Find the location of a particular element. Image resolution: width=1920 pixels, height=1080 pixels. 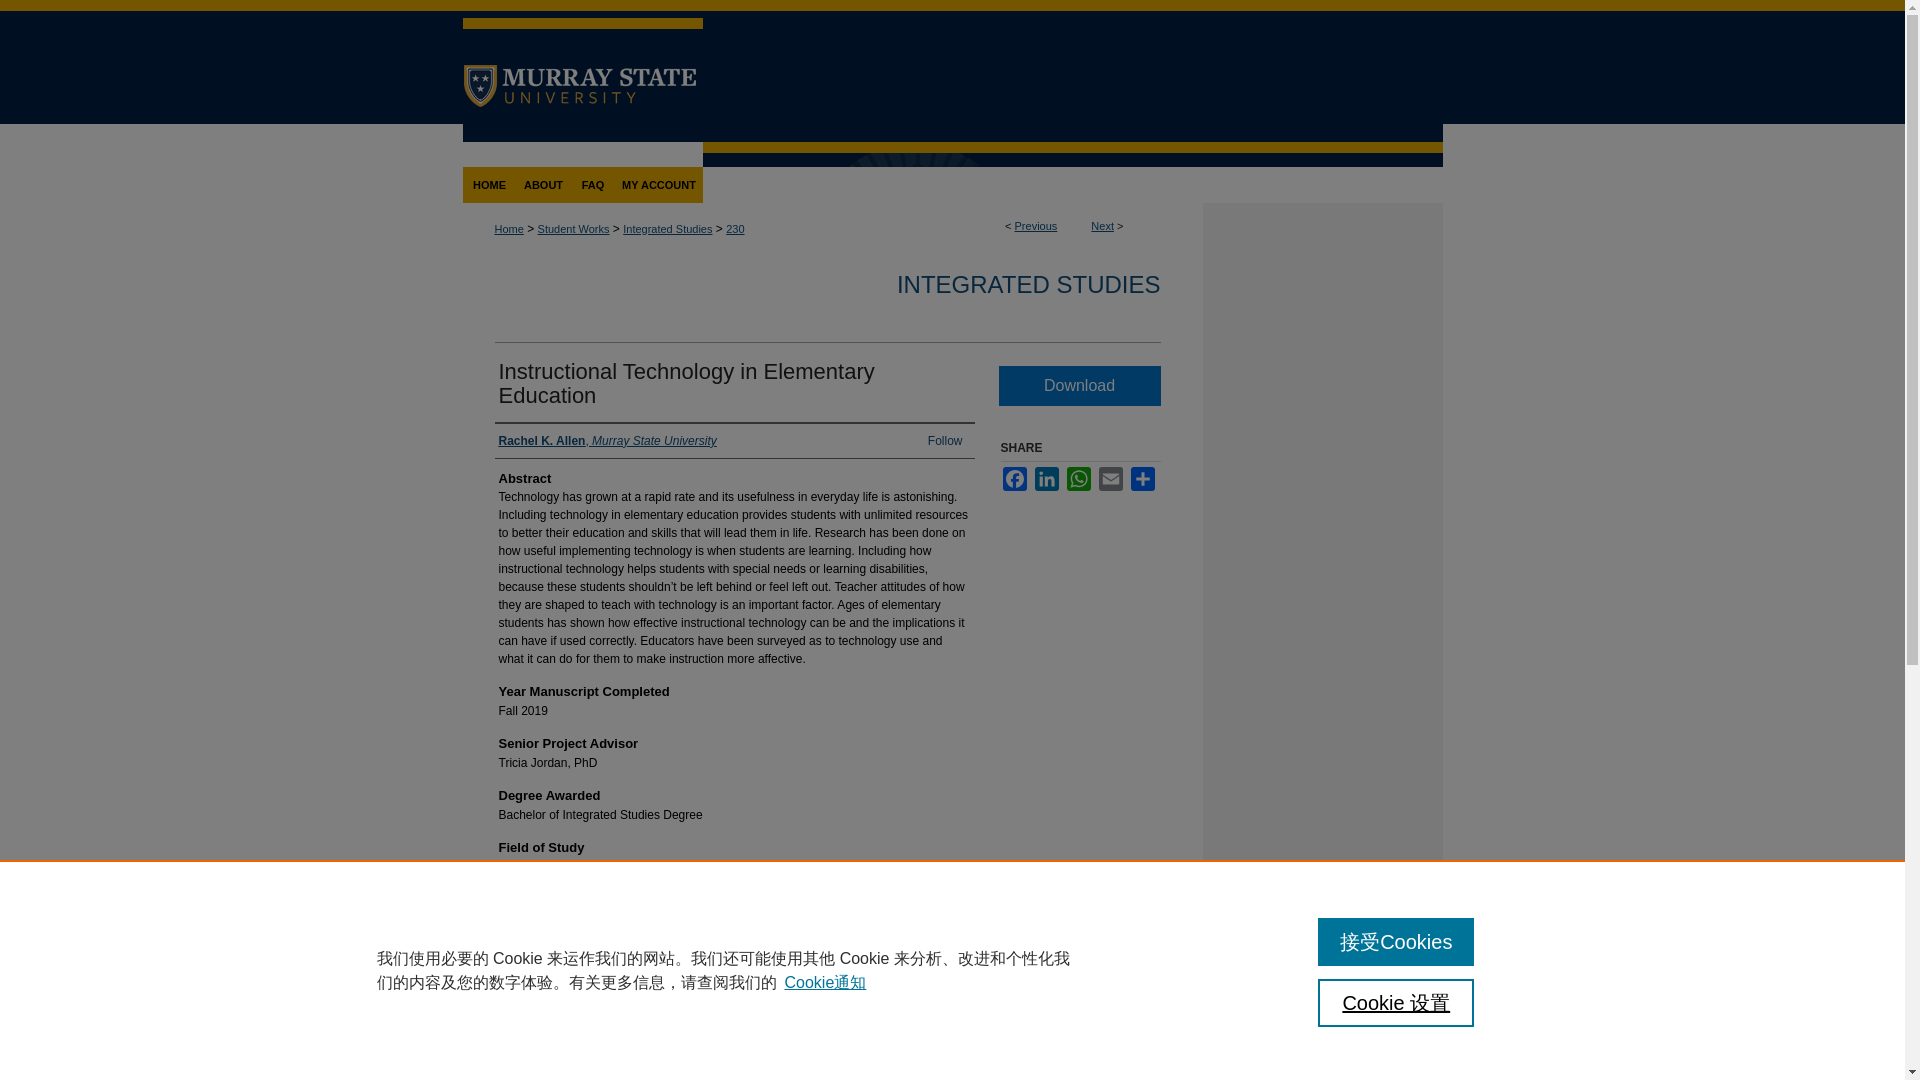

Follow Rachel K. Allen is located at coordinates (945, 441).